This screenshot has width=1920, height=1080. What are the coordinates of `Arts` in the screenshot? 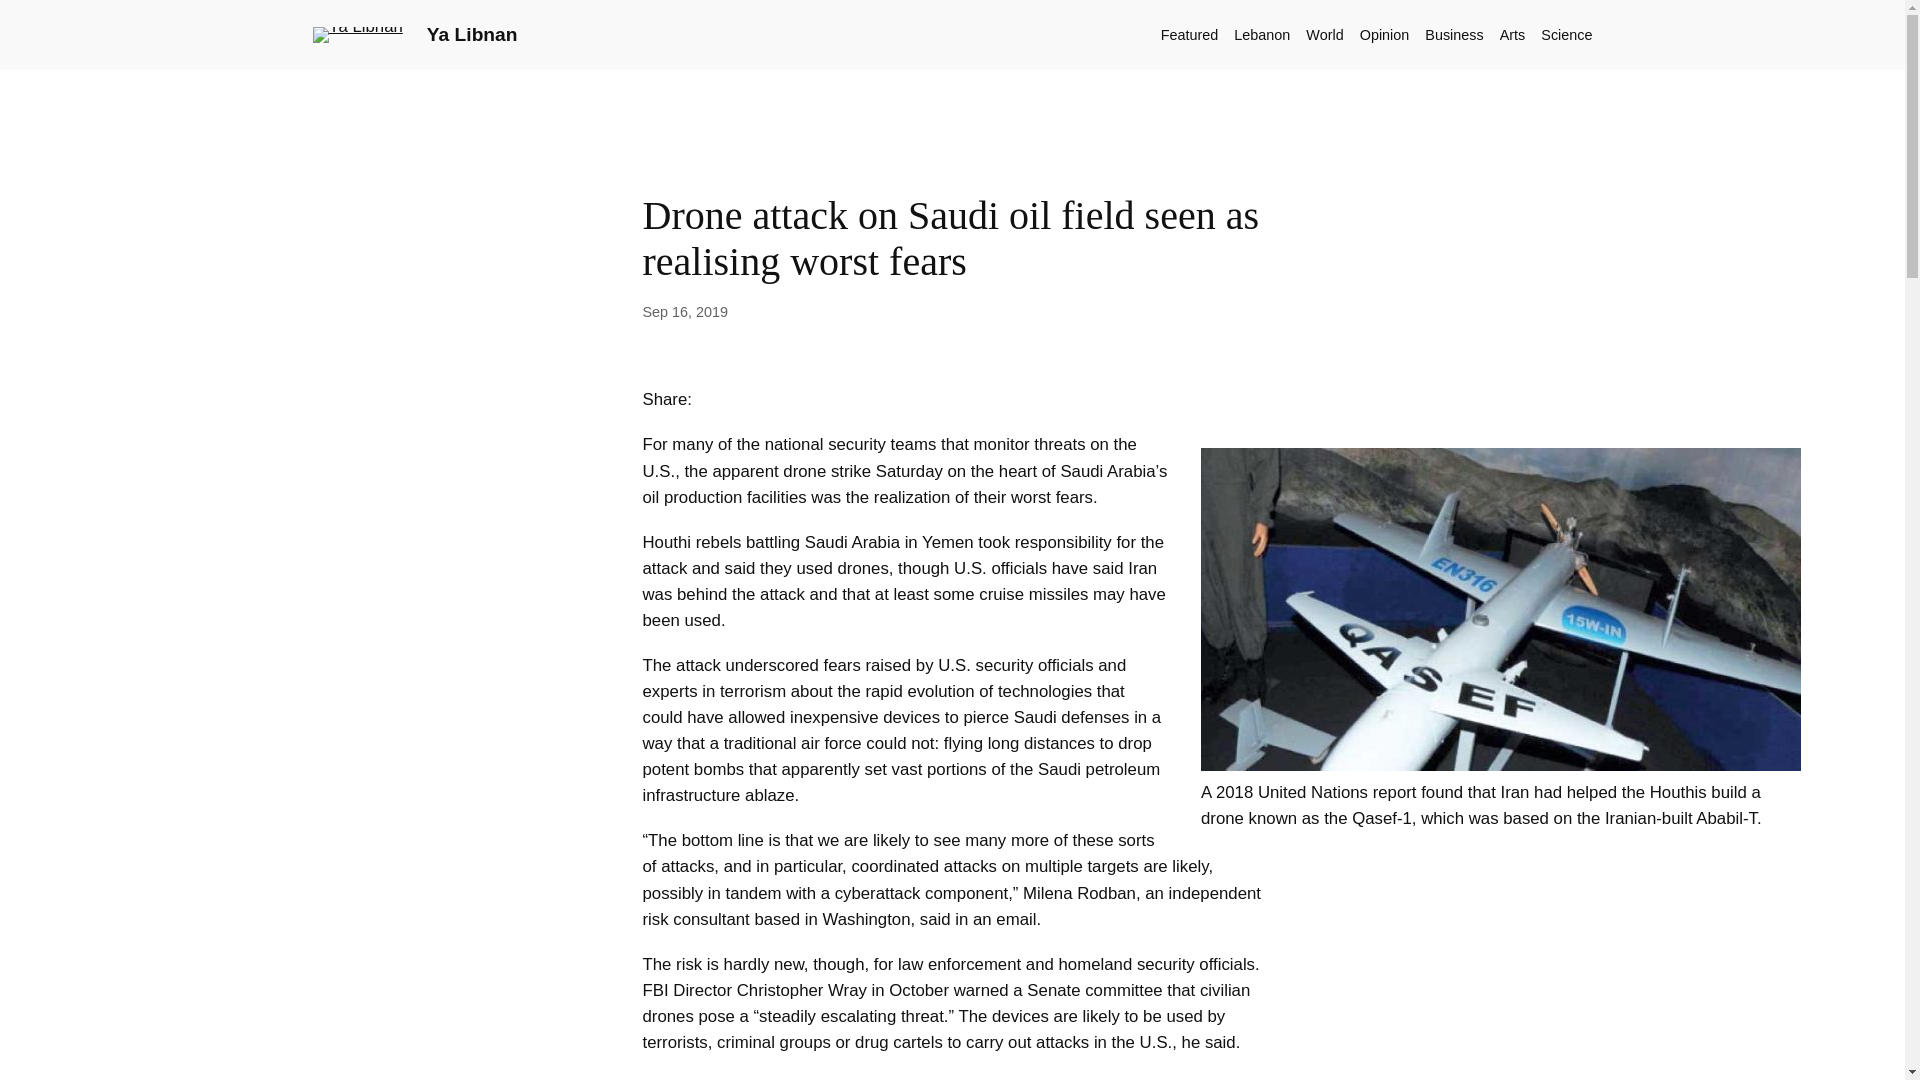 It's located at (1512, 34).